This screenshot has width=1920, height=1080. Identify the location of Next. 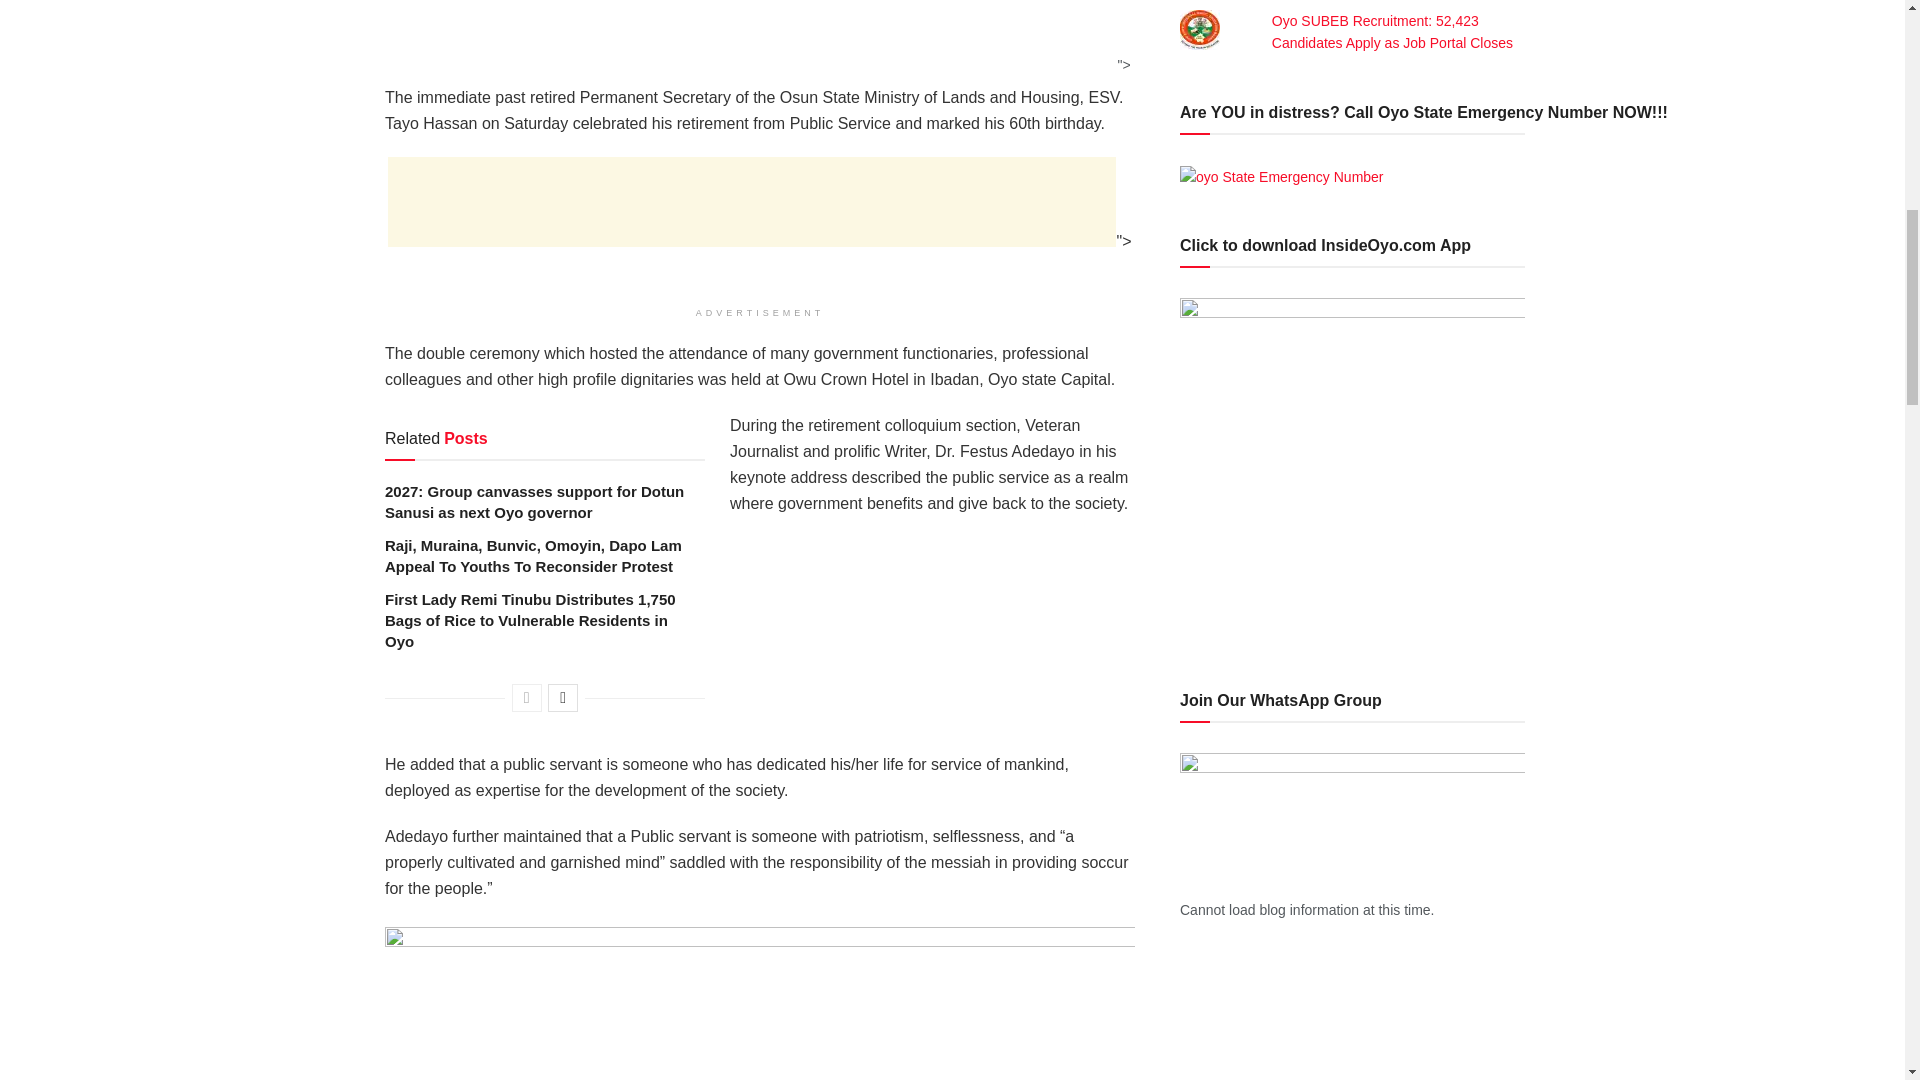
(562, 697).